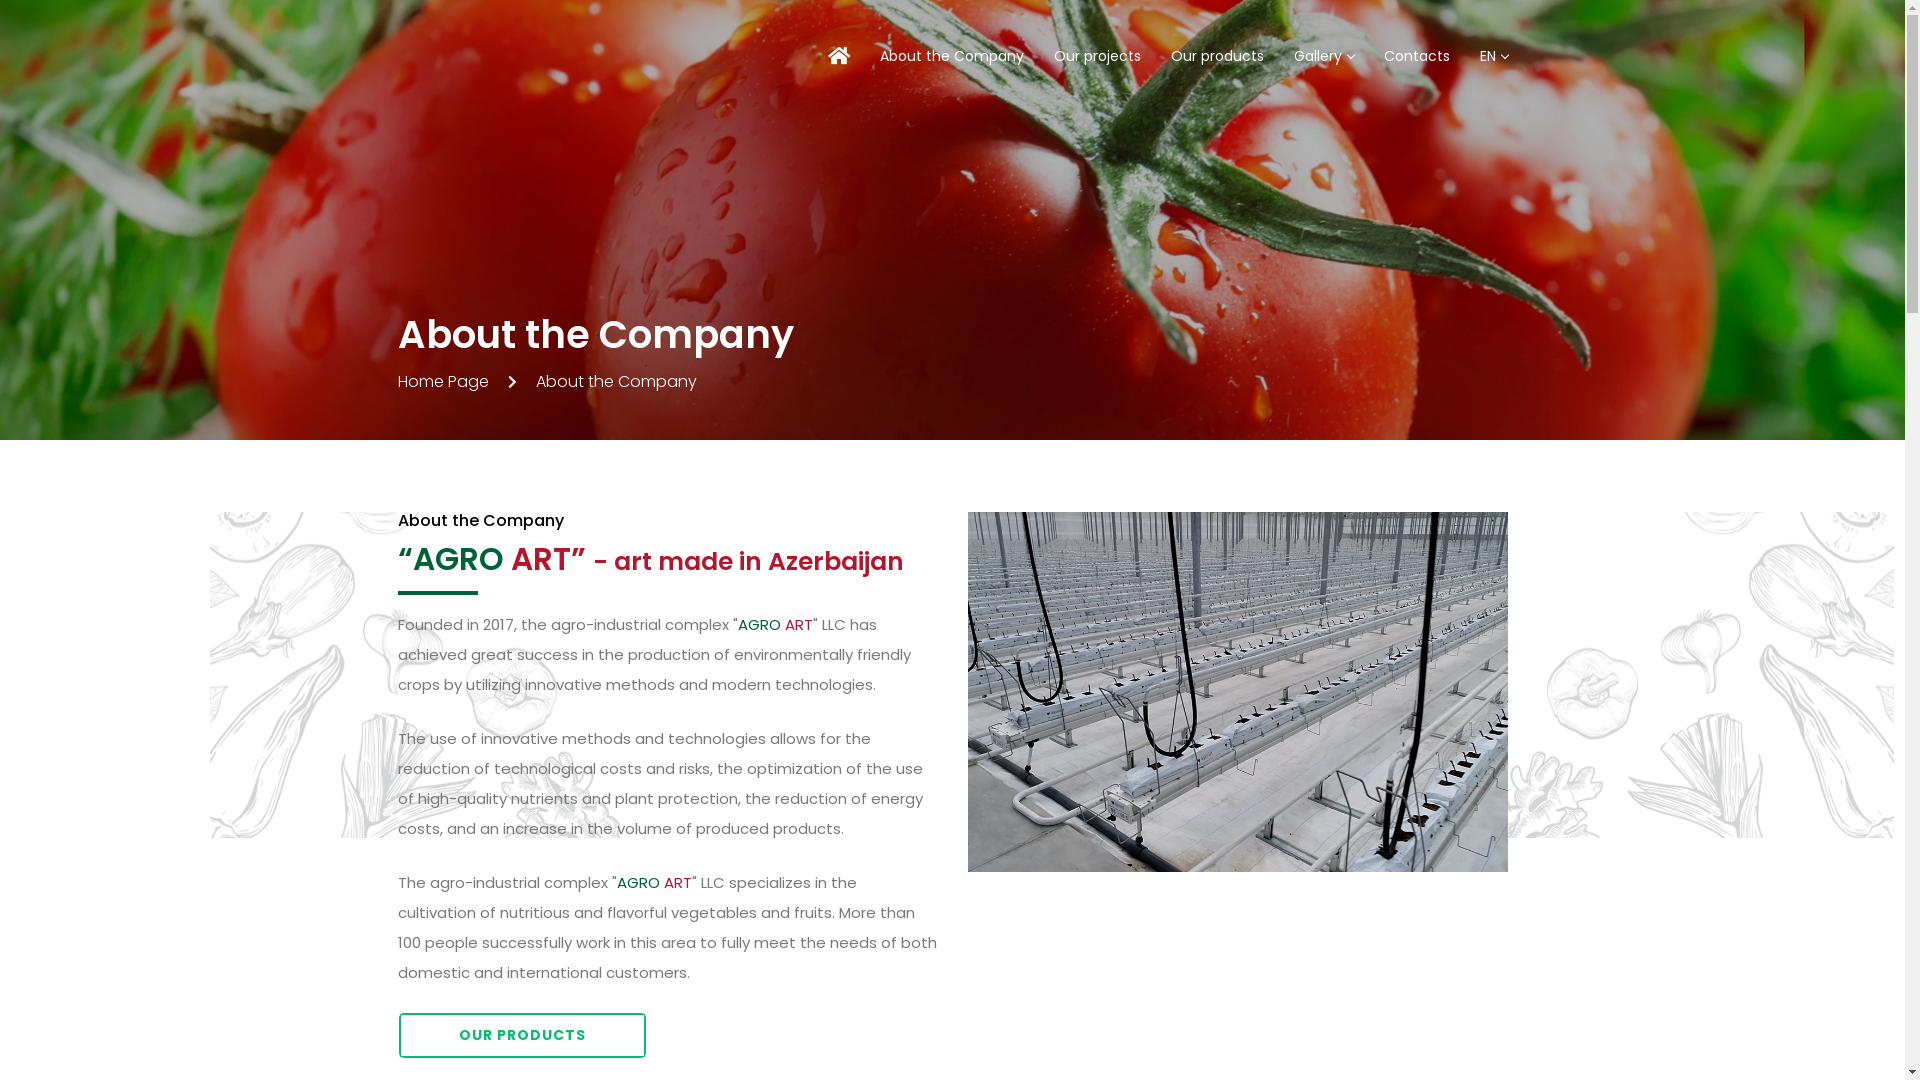  I want to click on Gallery, so click(1323, 55).